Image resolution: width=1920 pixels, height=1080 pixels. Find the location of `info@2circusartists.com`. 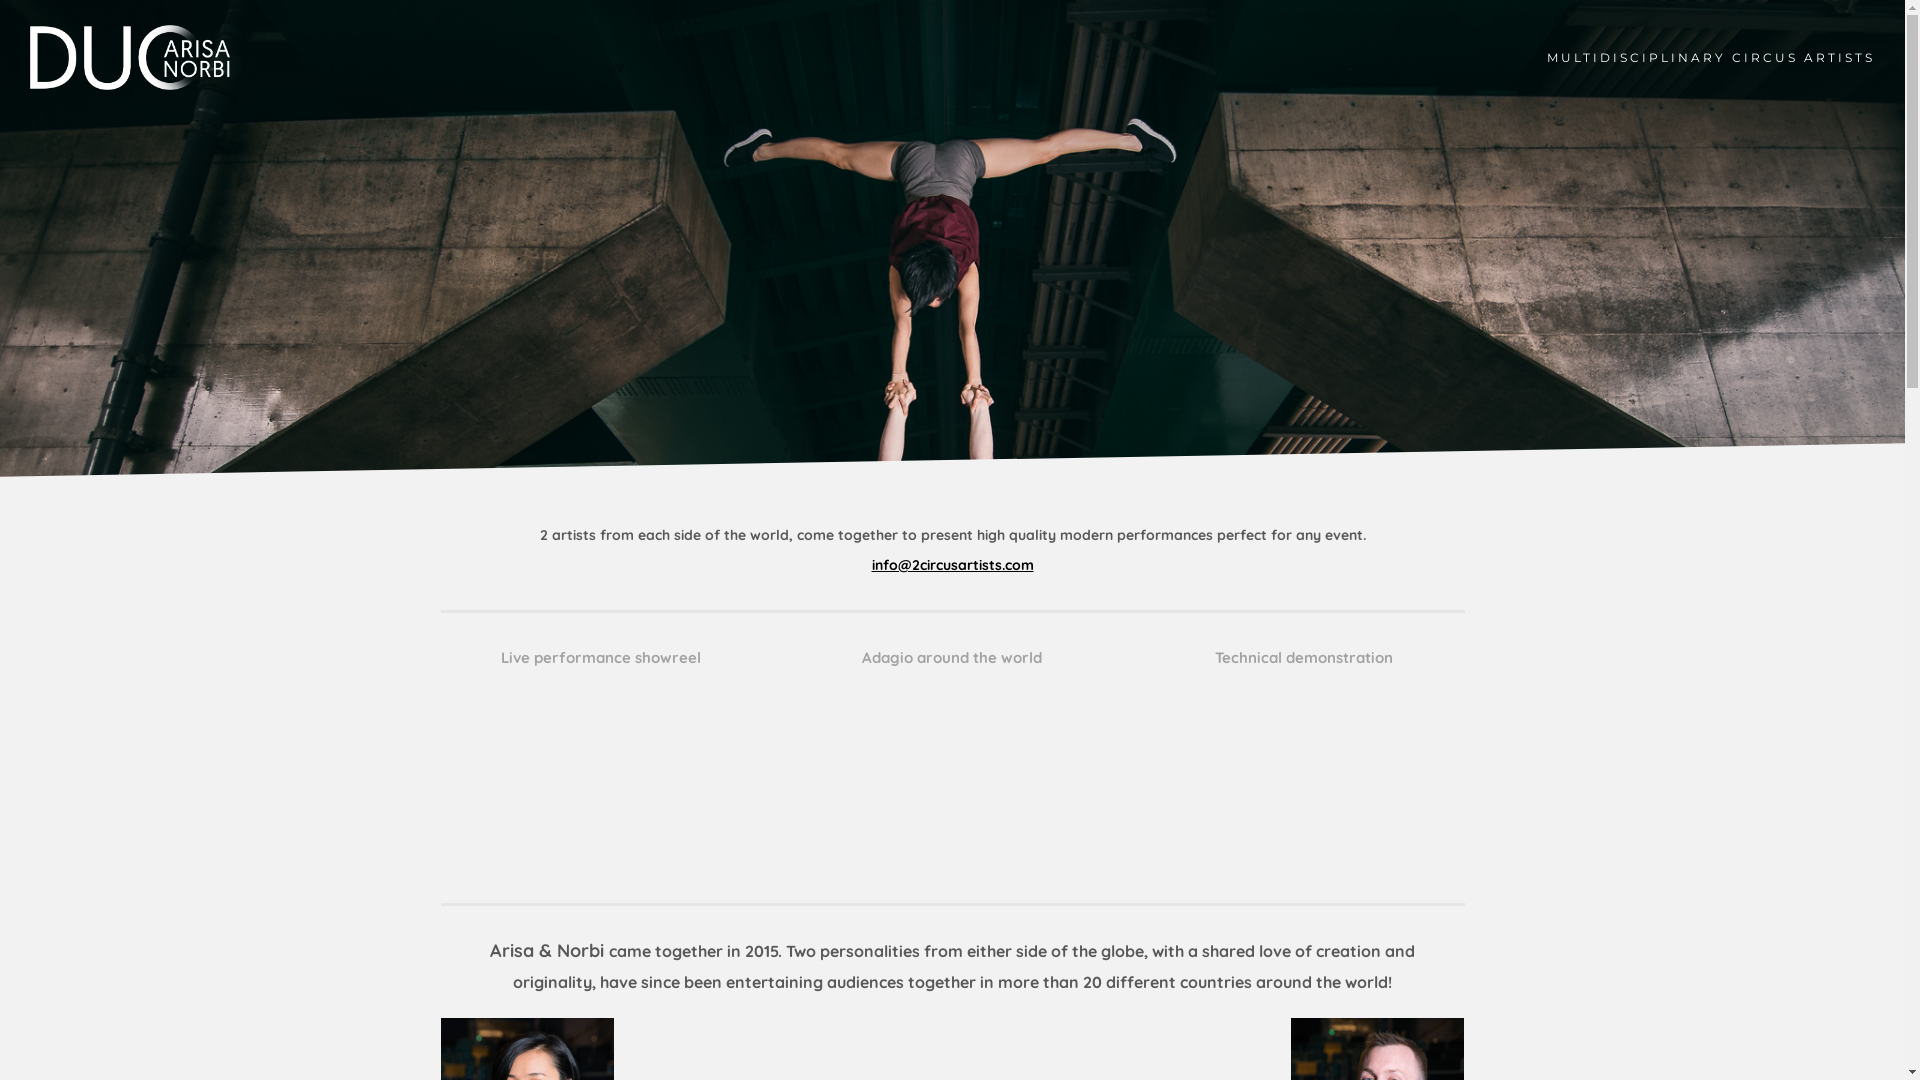

info@2circusartists.com is located at coordinates (953, 566).